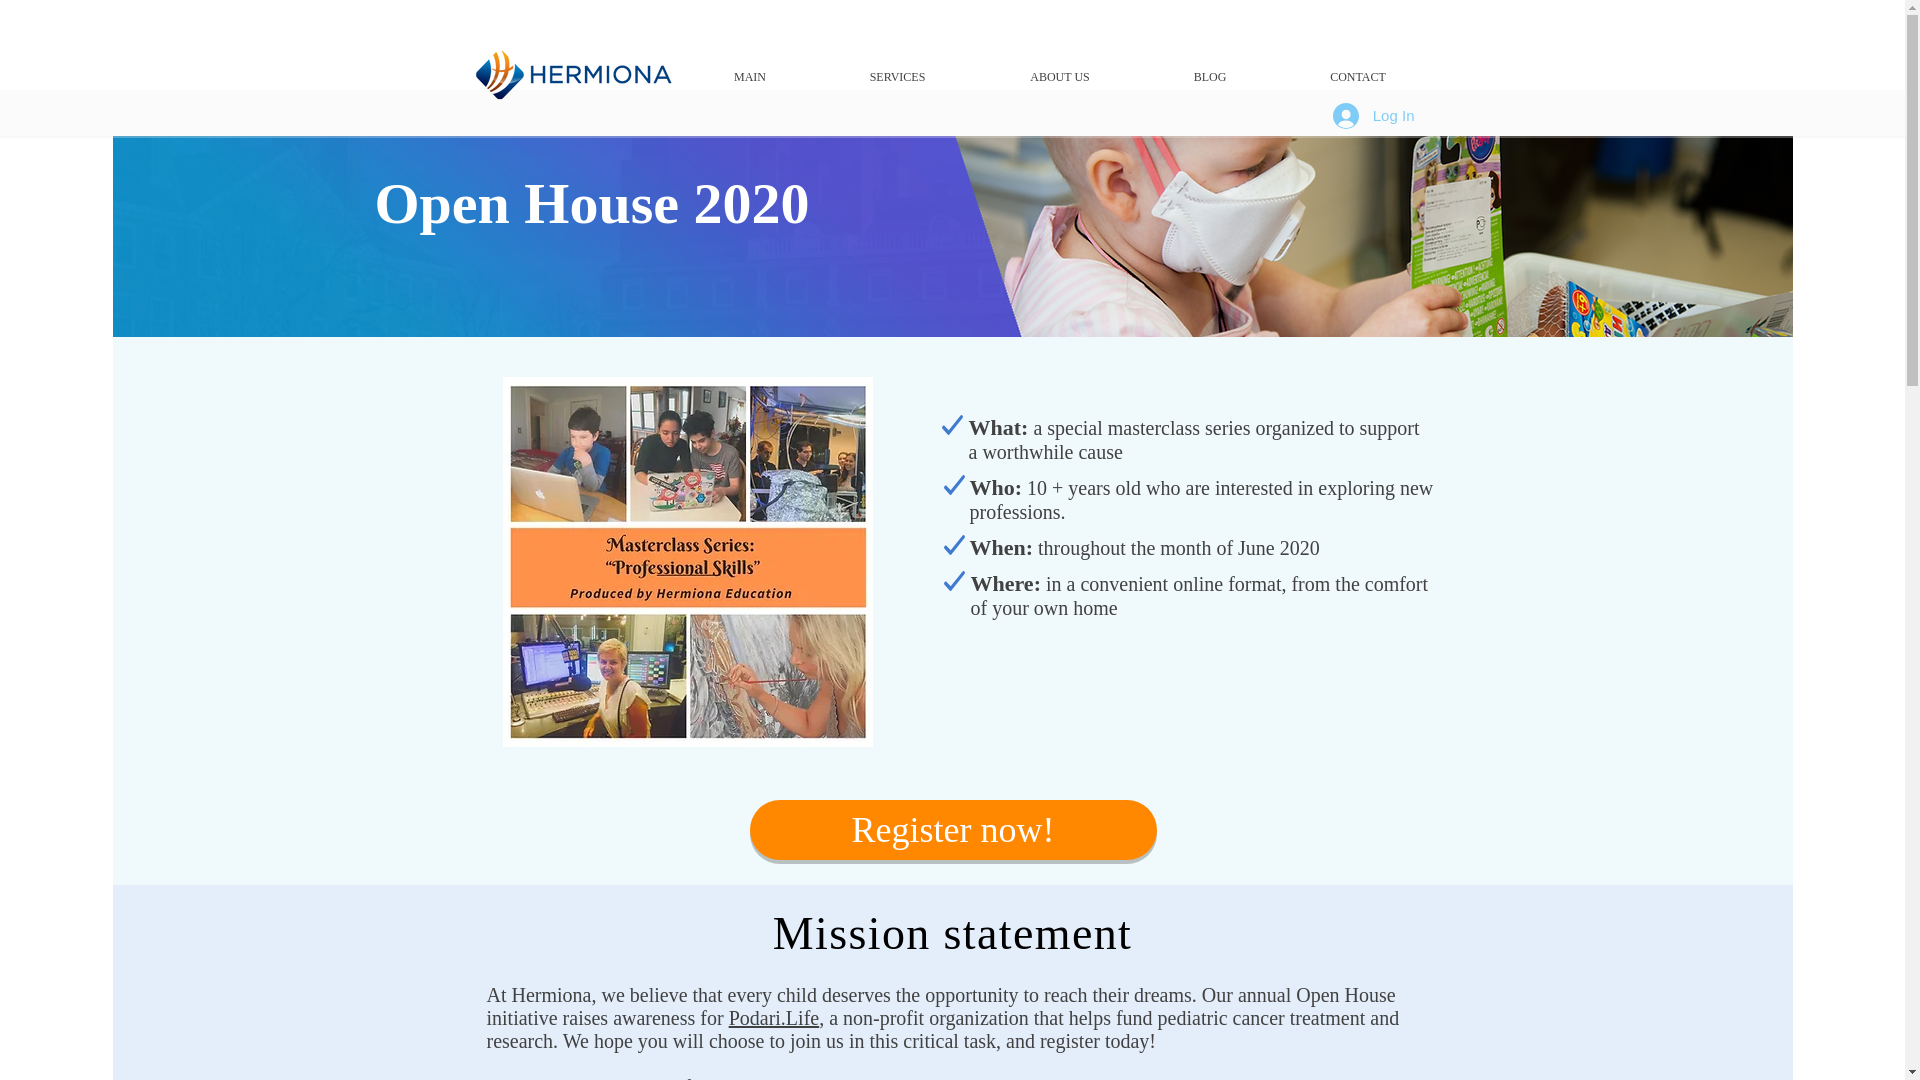 This screenshot has width=1920, height=1080. Describe the element at coordinates (897, 76) in the screenshot. I see `SERVICES` at that location.